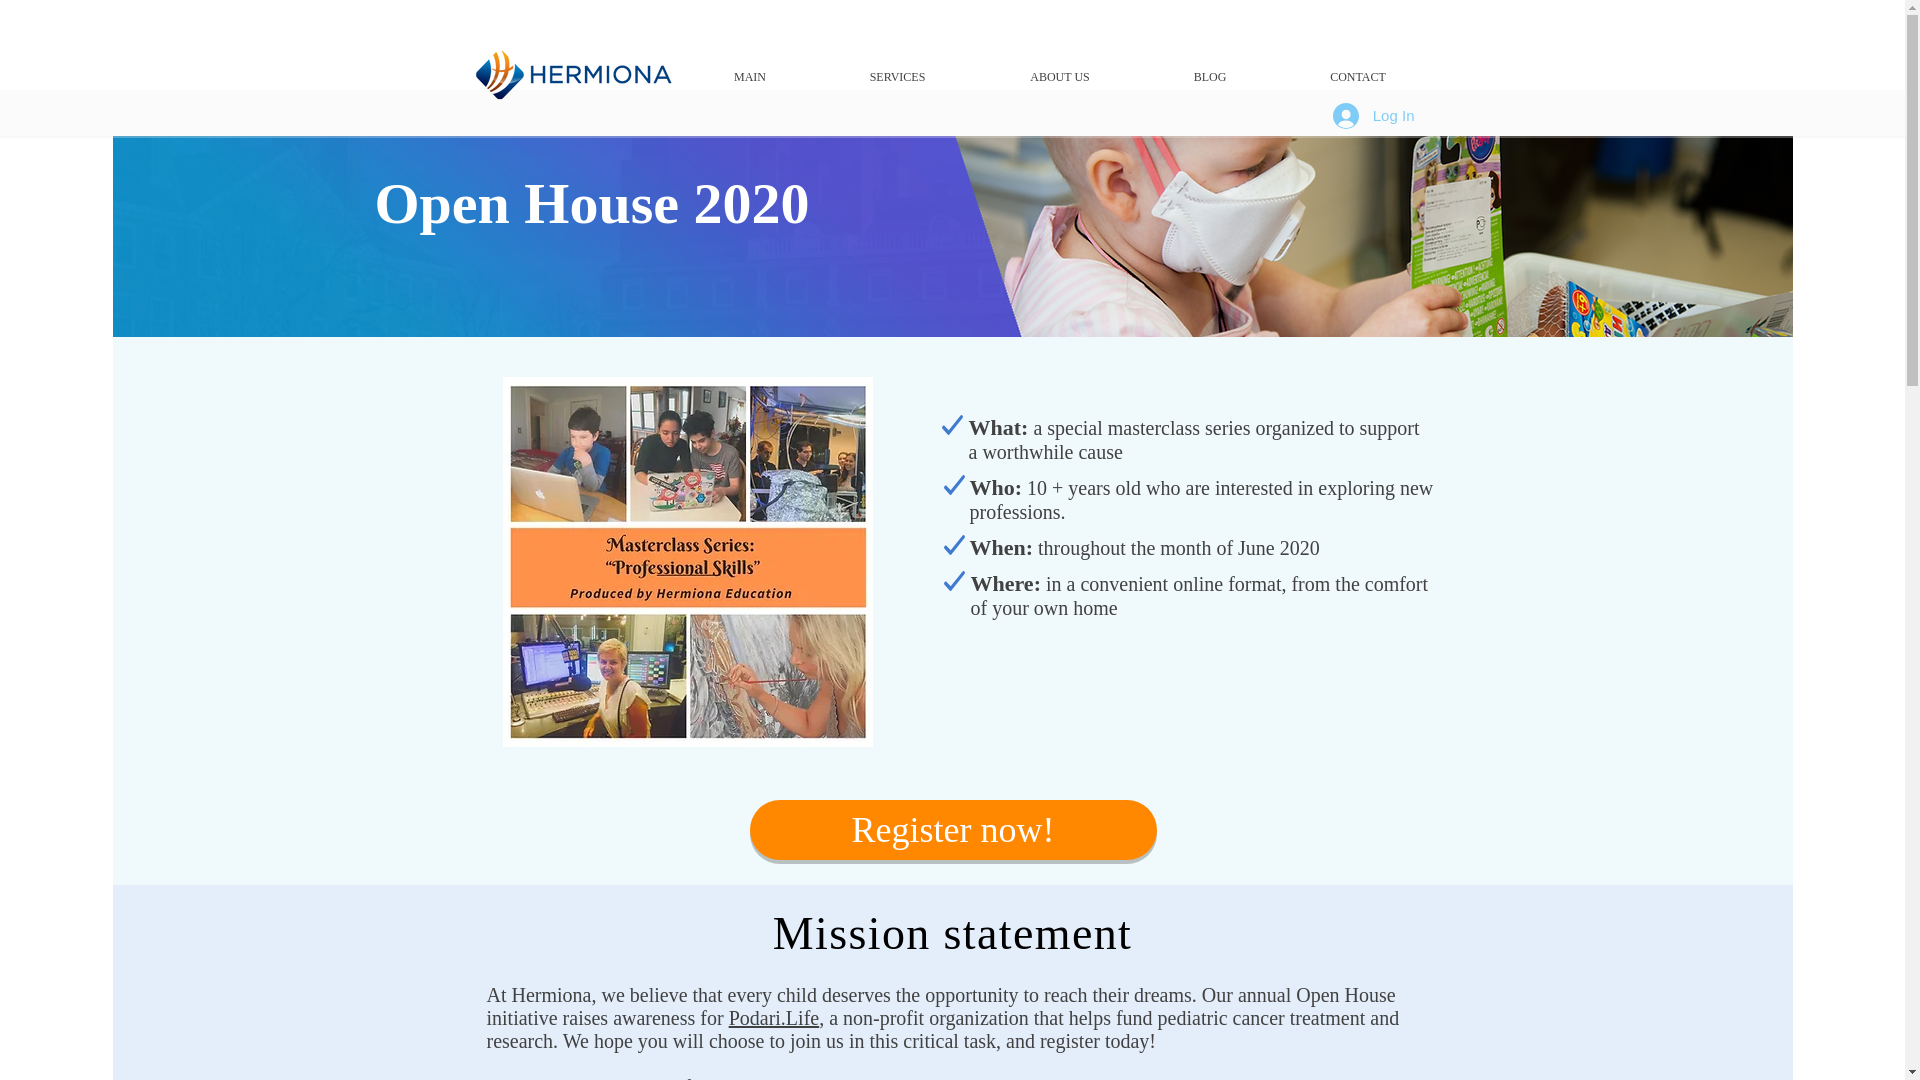 This screenshot has width=1920, height=1080. Describe the element at coordinates (897, 76) in the screenshot. I see `SERVICES` at that location.